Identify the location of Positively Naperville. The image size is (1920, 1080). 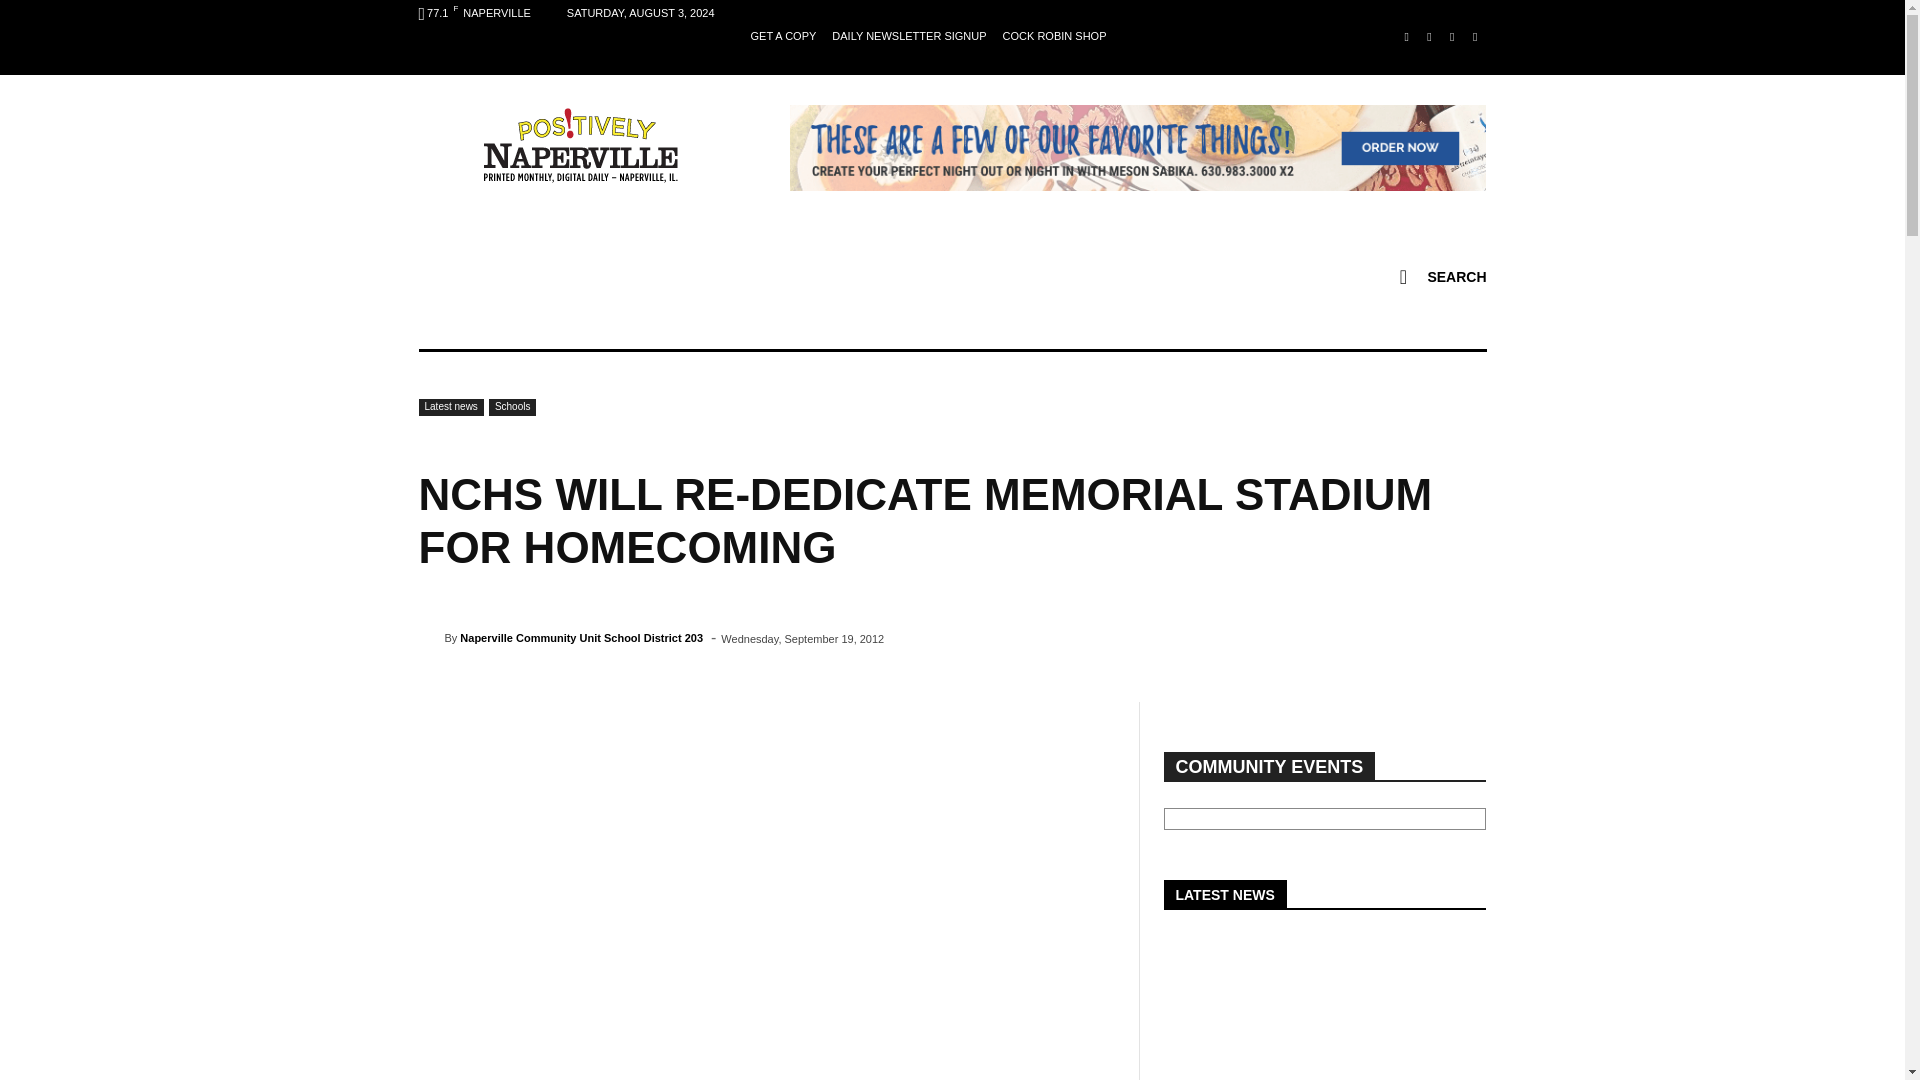
(580, 144).